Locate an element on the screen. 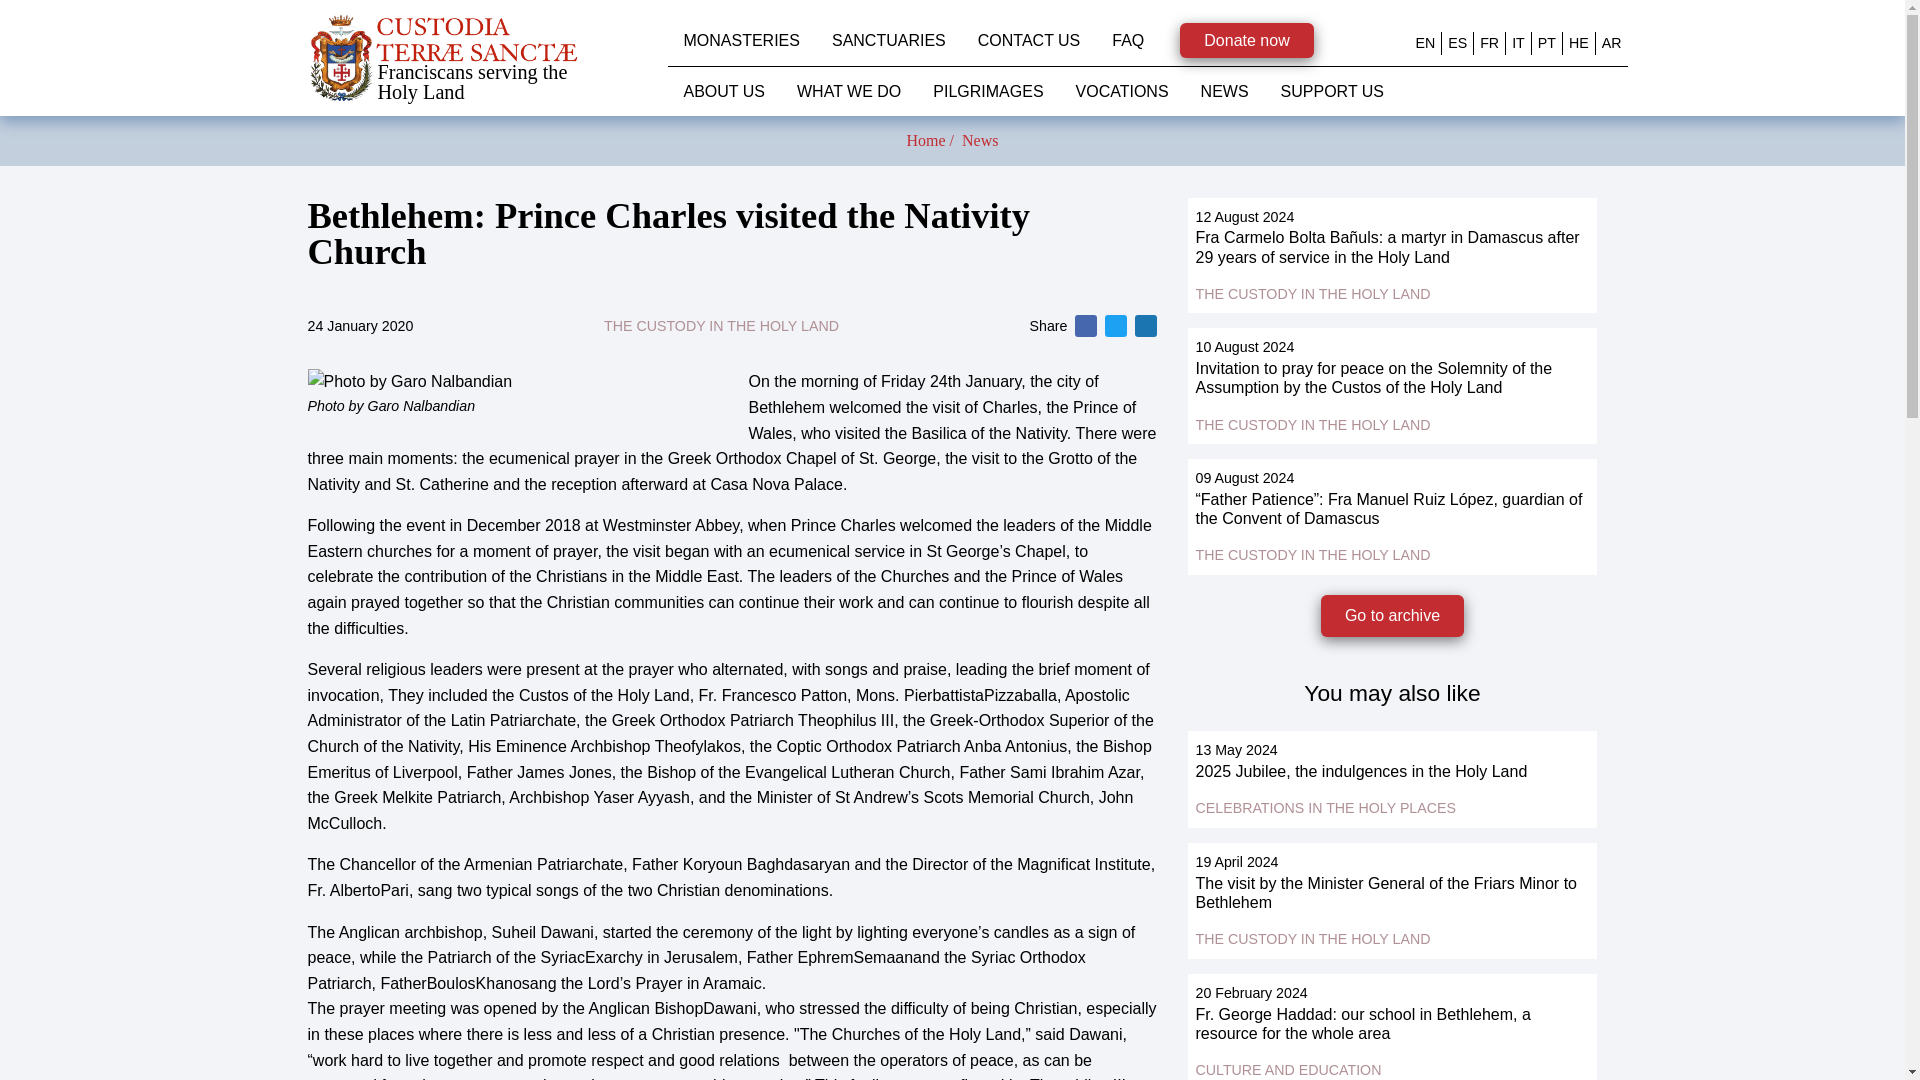  ES is located at coordinates (1456, 42).